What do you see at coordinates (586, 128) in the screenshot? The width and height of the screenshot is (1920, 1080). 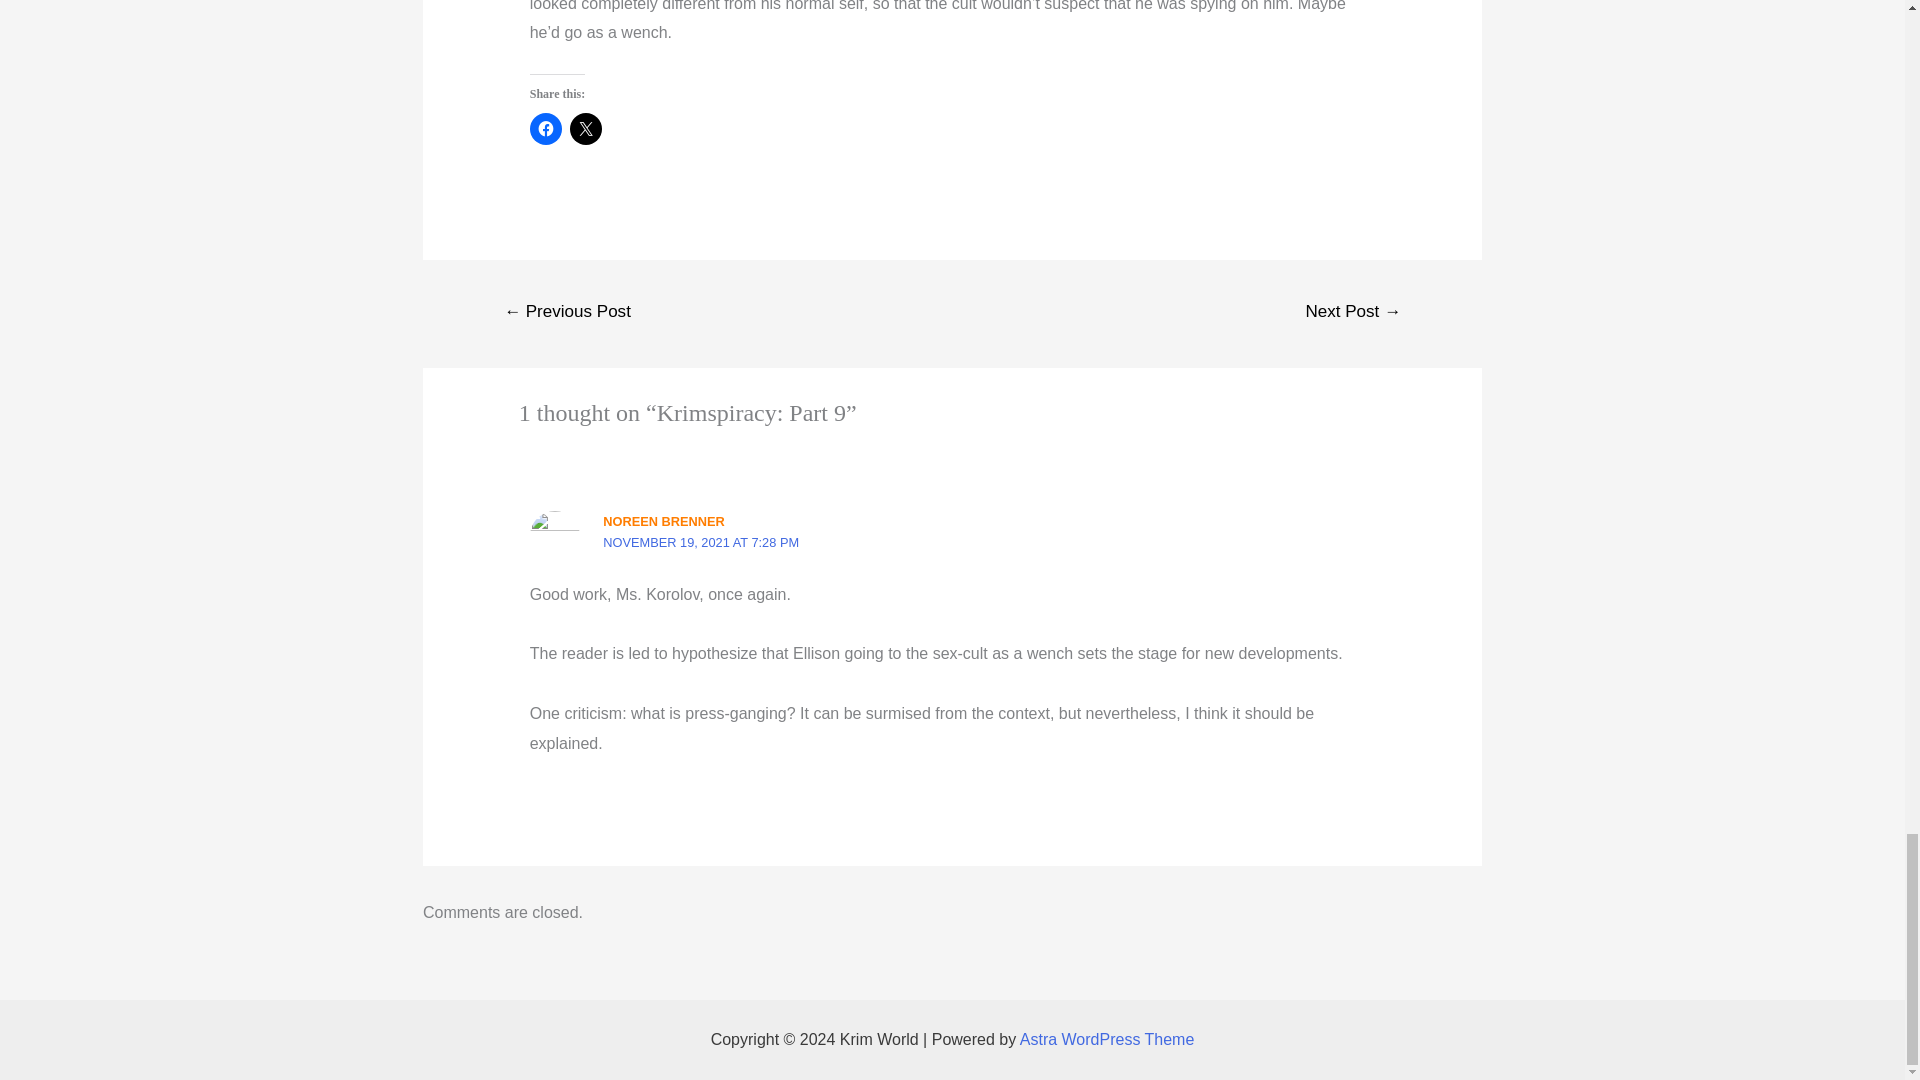 I see `Click to share on X` at bounding box center [586, 128].